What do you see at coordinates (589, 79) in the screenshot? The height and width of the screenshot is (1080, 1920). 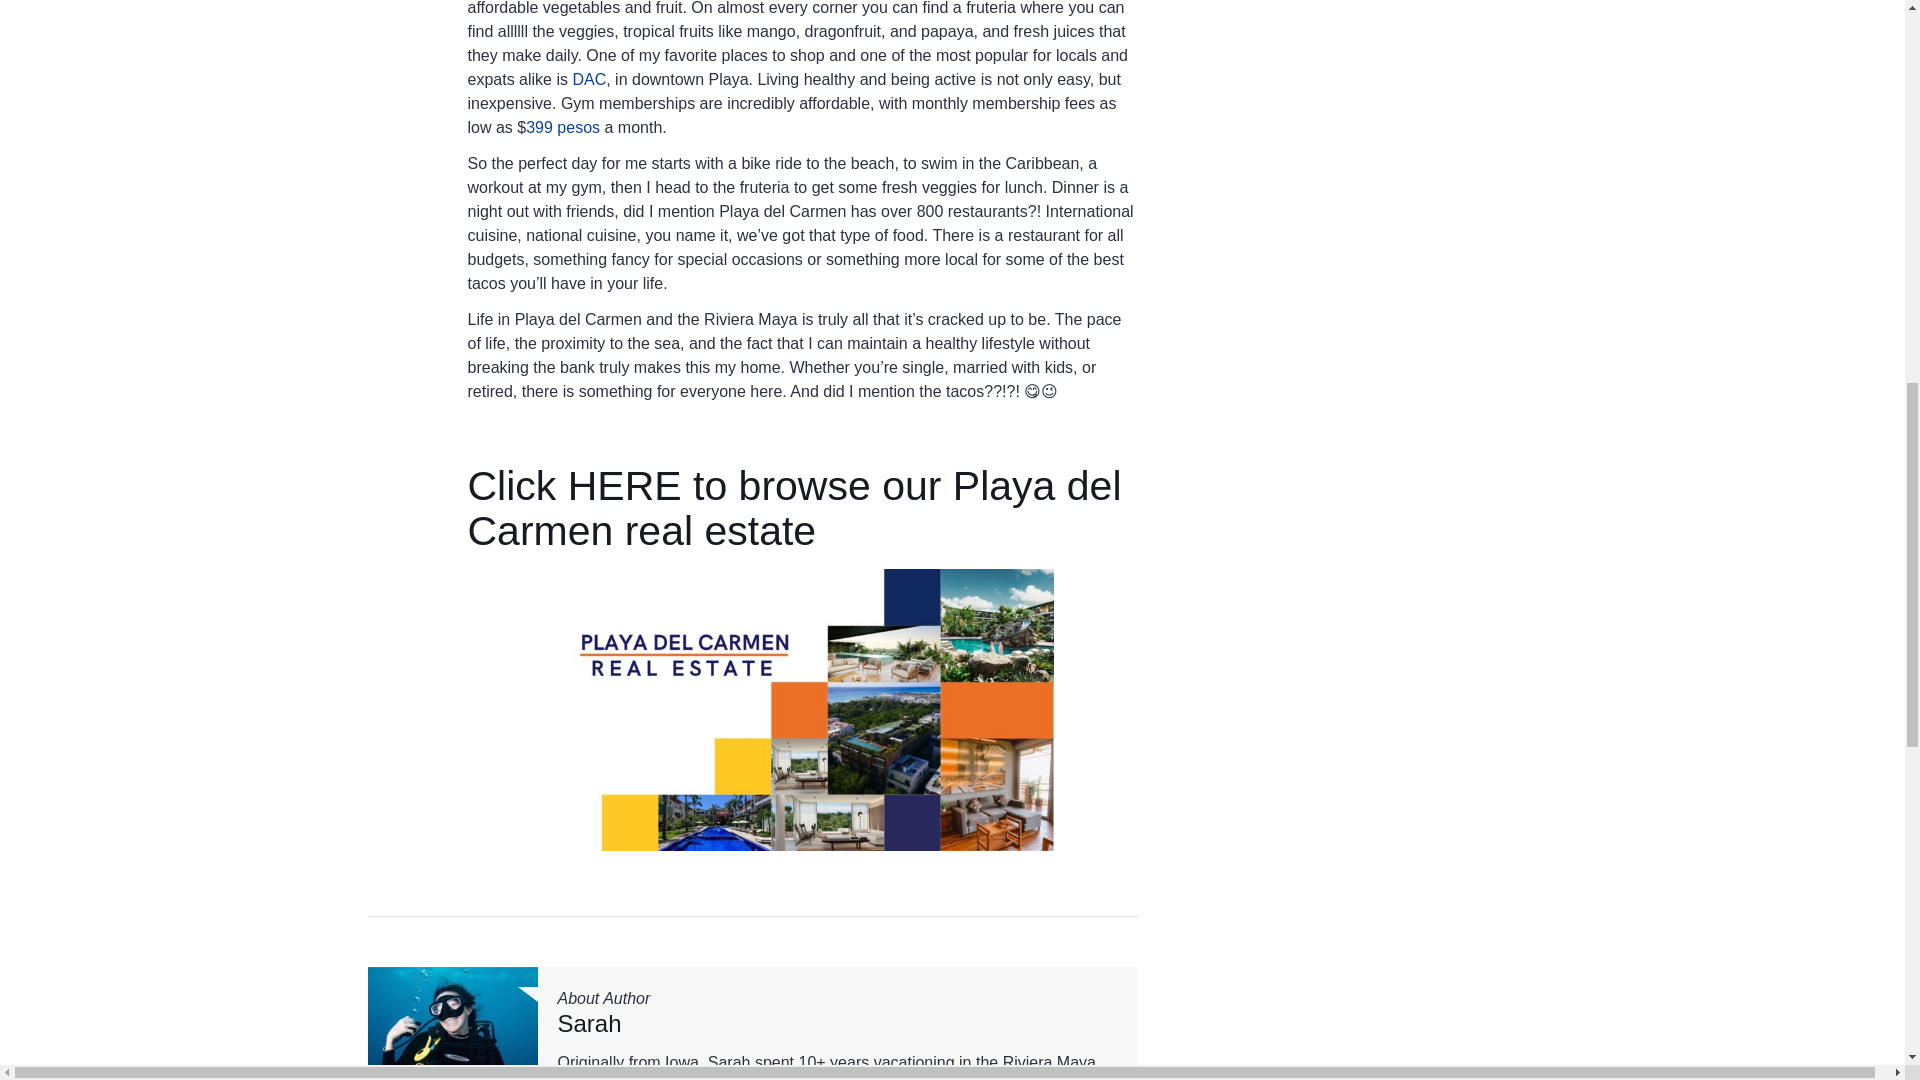 I see `DAC` at bounding box center [589, 79].